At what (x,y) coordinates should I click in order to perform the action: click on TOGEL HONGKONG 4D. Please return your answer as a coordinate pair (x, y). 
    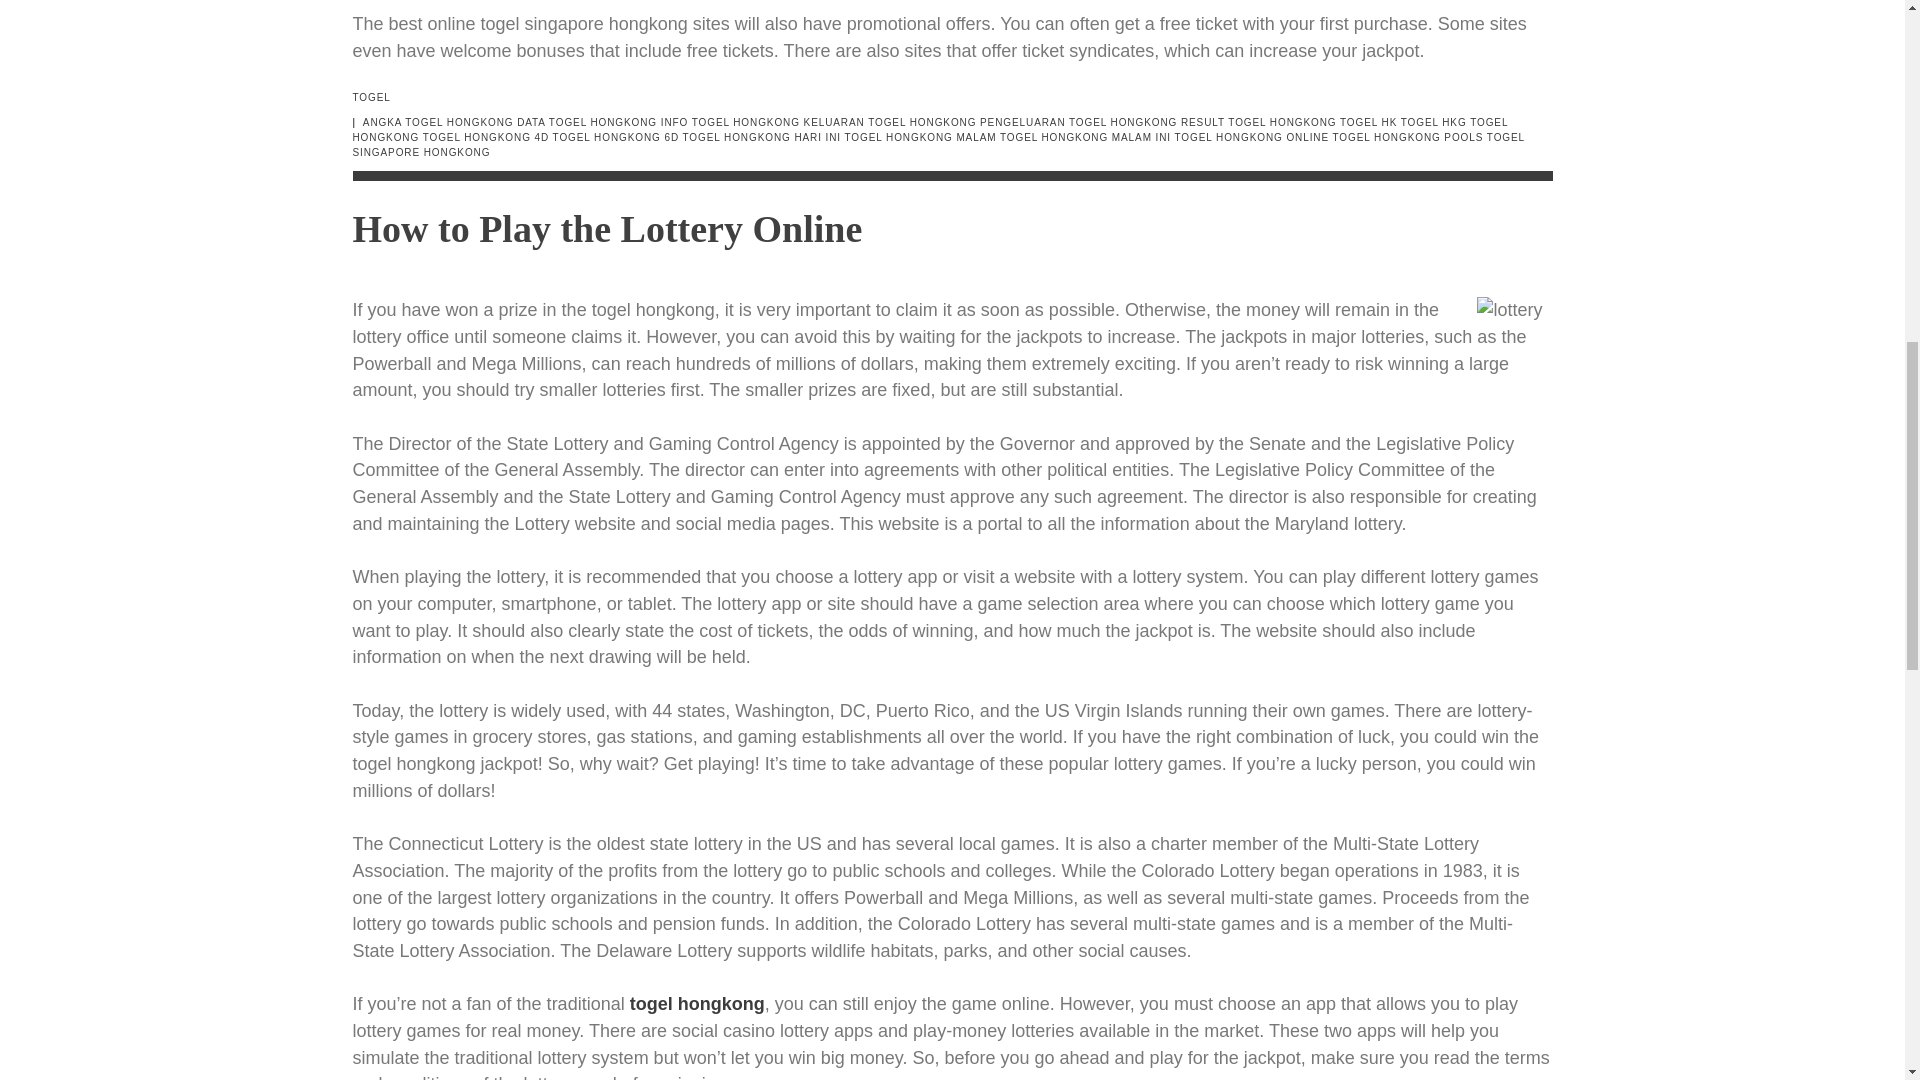
    Looking at the image, I should click on (486, 136).